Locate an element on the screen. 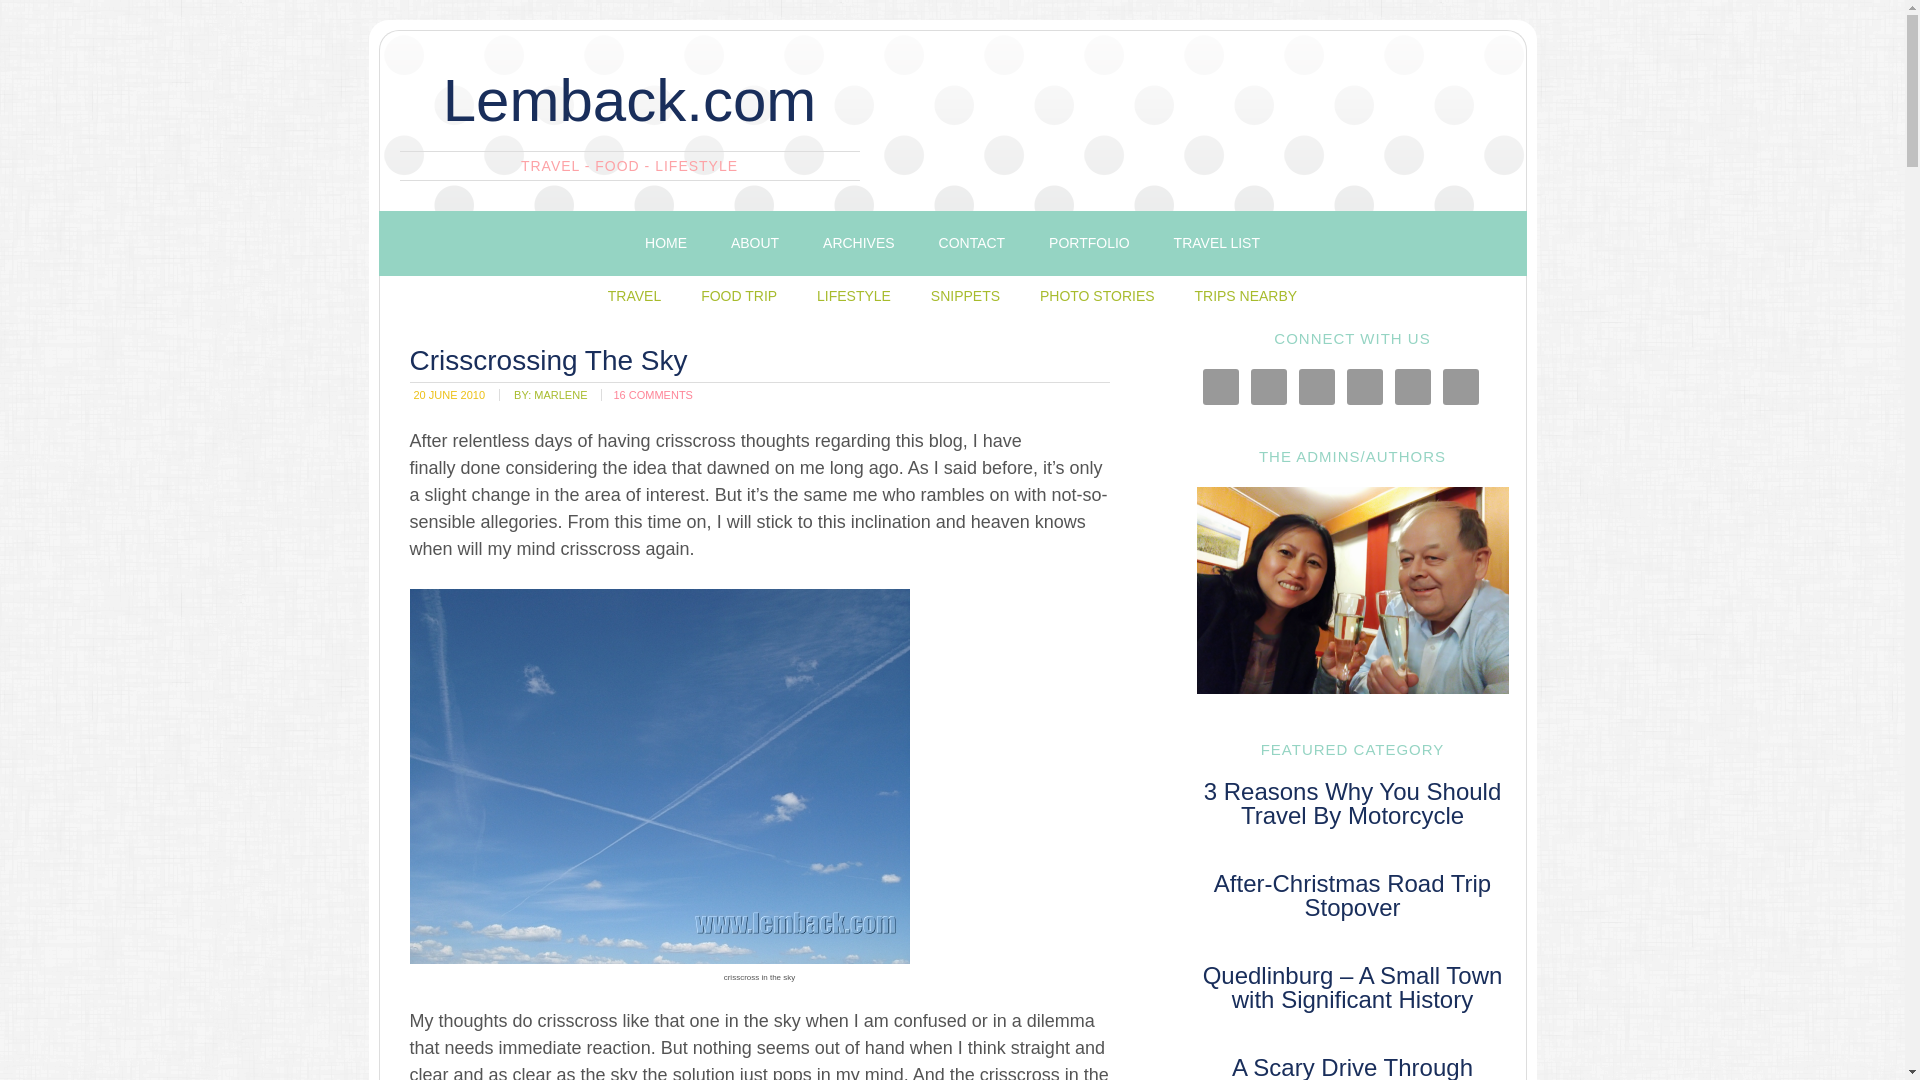 The width and height of the screenshot is (1920, 1080). TRIPS NEARBY is located at coordinates (1245, 296).